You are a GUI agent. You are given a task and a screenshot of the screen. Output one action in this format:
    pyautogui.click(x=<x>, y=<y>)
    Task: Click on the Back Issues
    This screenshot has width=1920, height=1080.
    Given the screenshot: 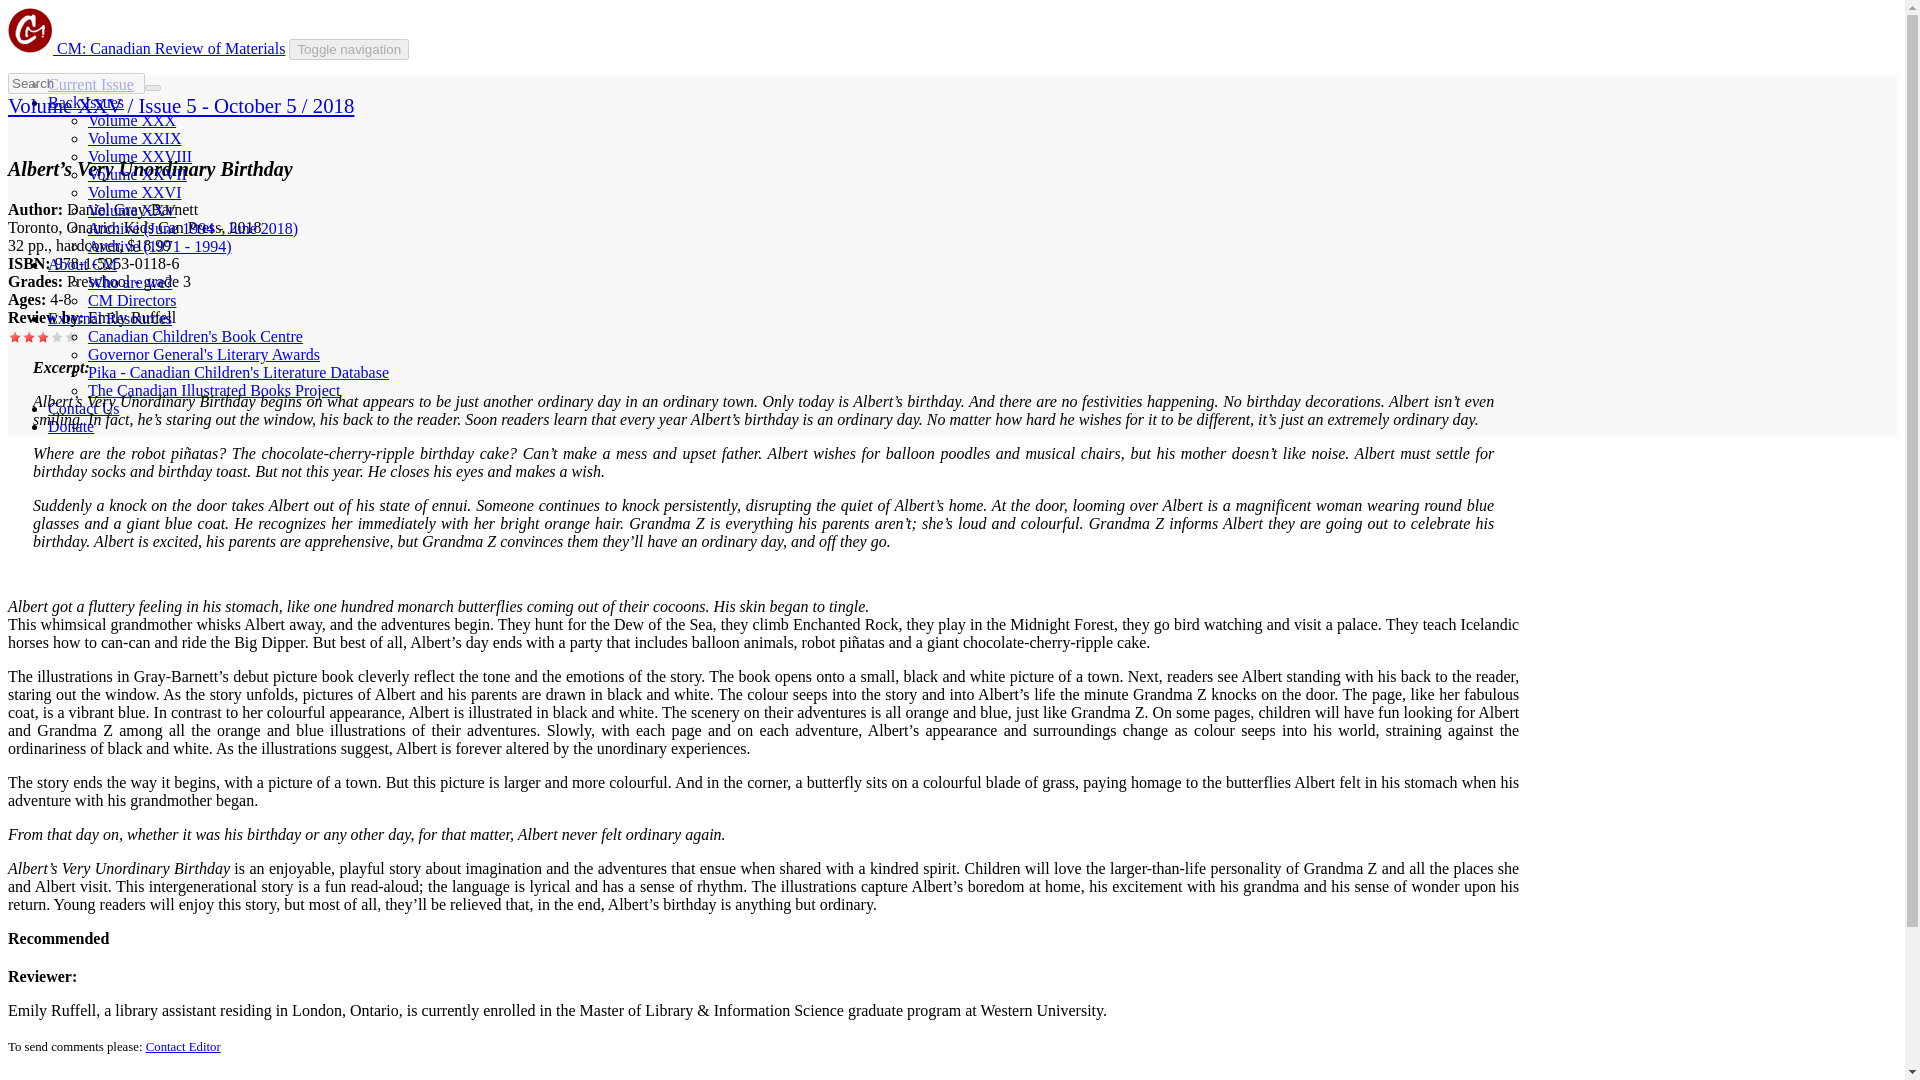 What is the action you would take?
    pyautogui.click(x=86, y=102)
    